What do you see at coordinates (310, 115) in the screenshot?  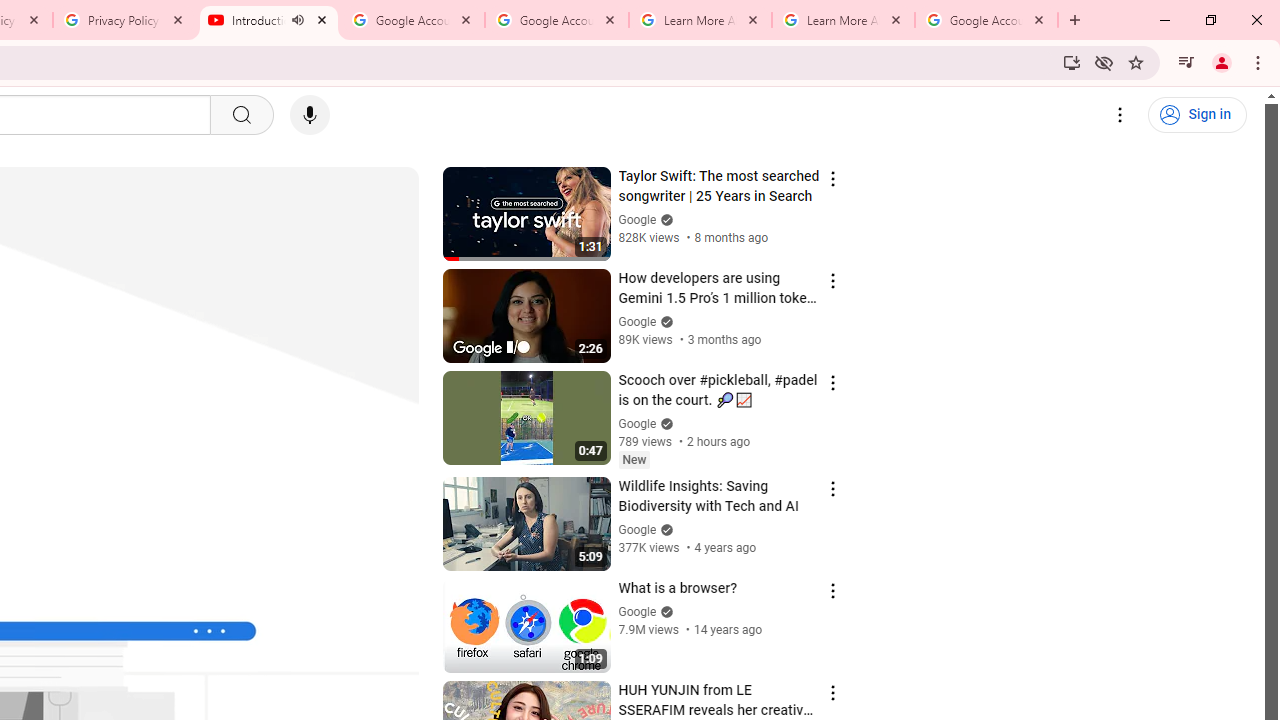 I see `Search with your voice` at bounding box center [310, 115].